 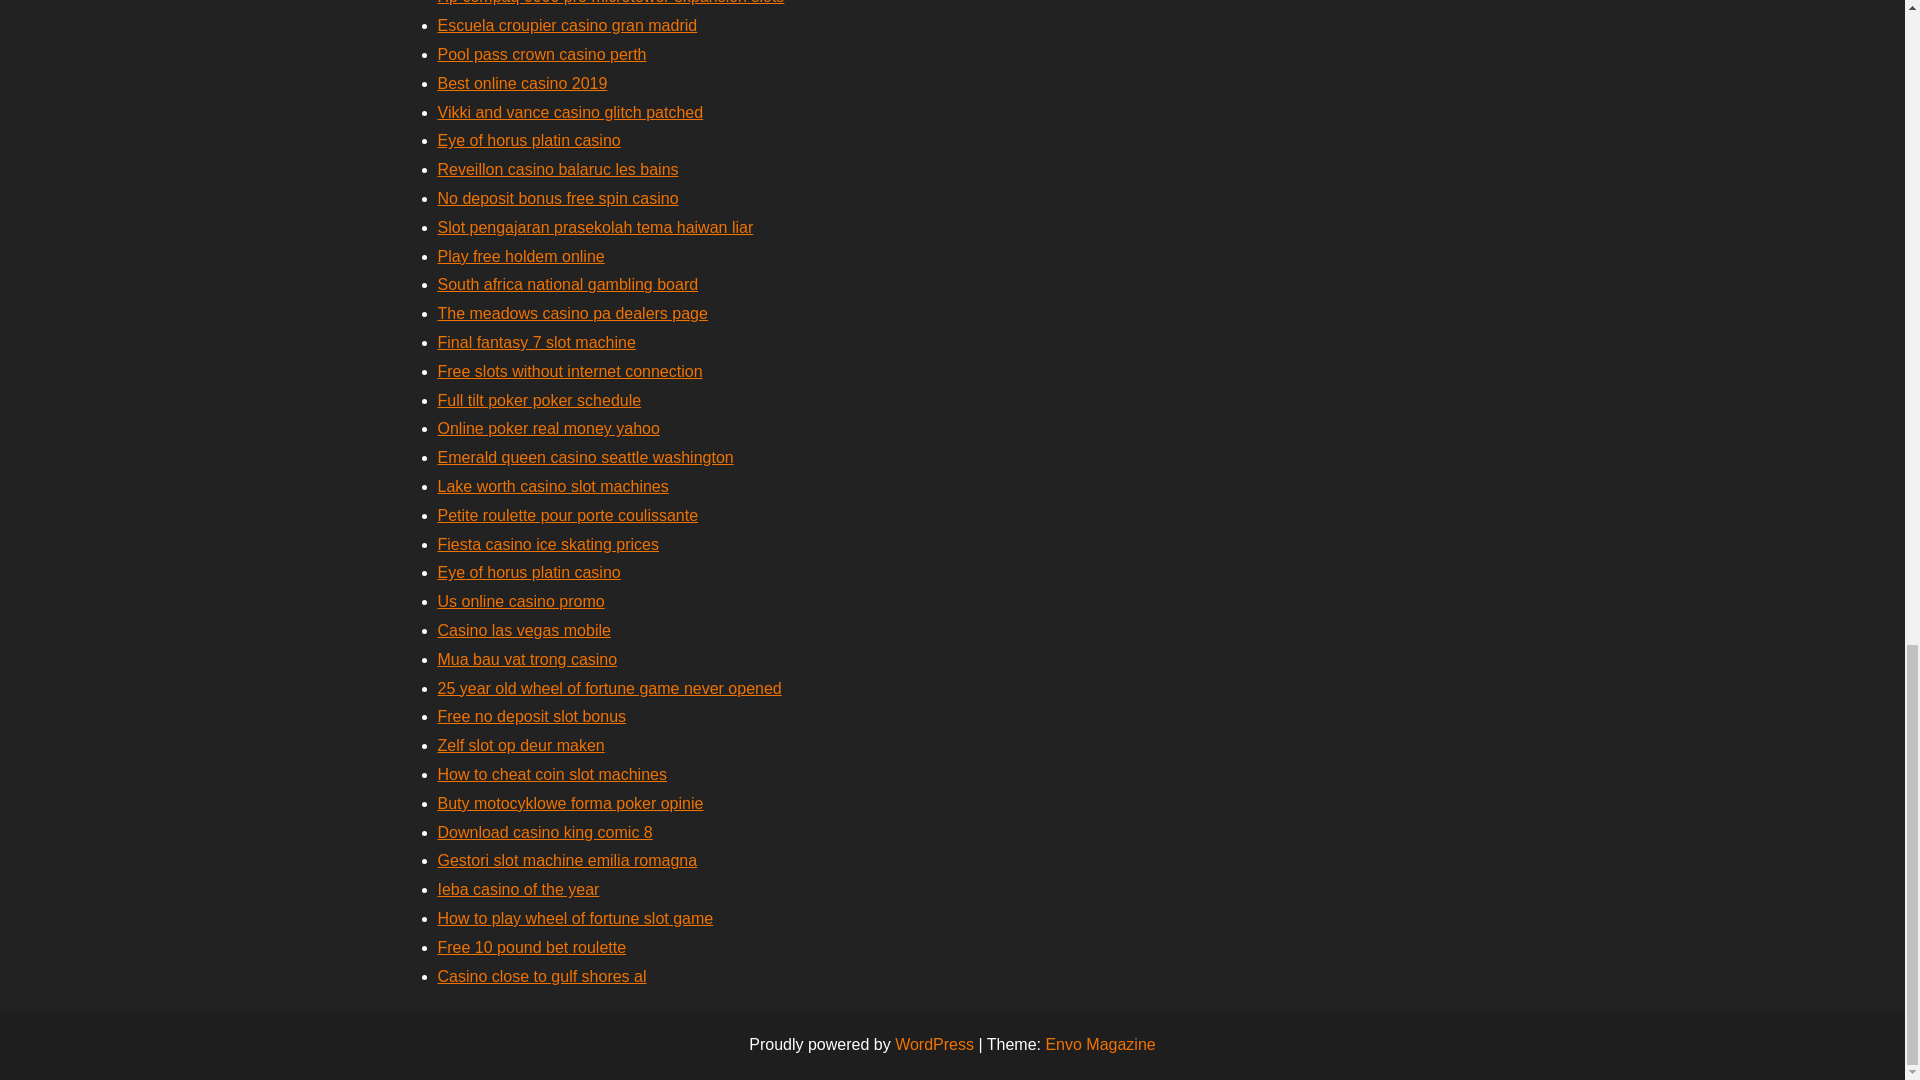 What do you see at coordinates (520, 256) in the screenshot?
I see `Play free holdem online` at bounding box center [520, 256].